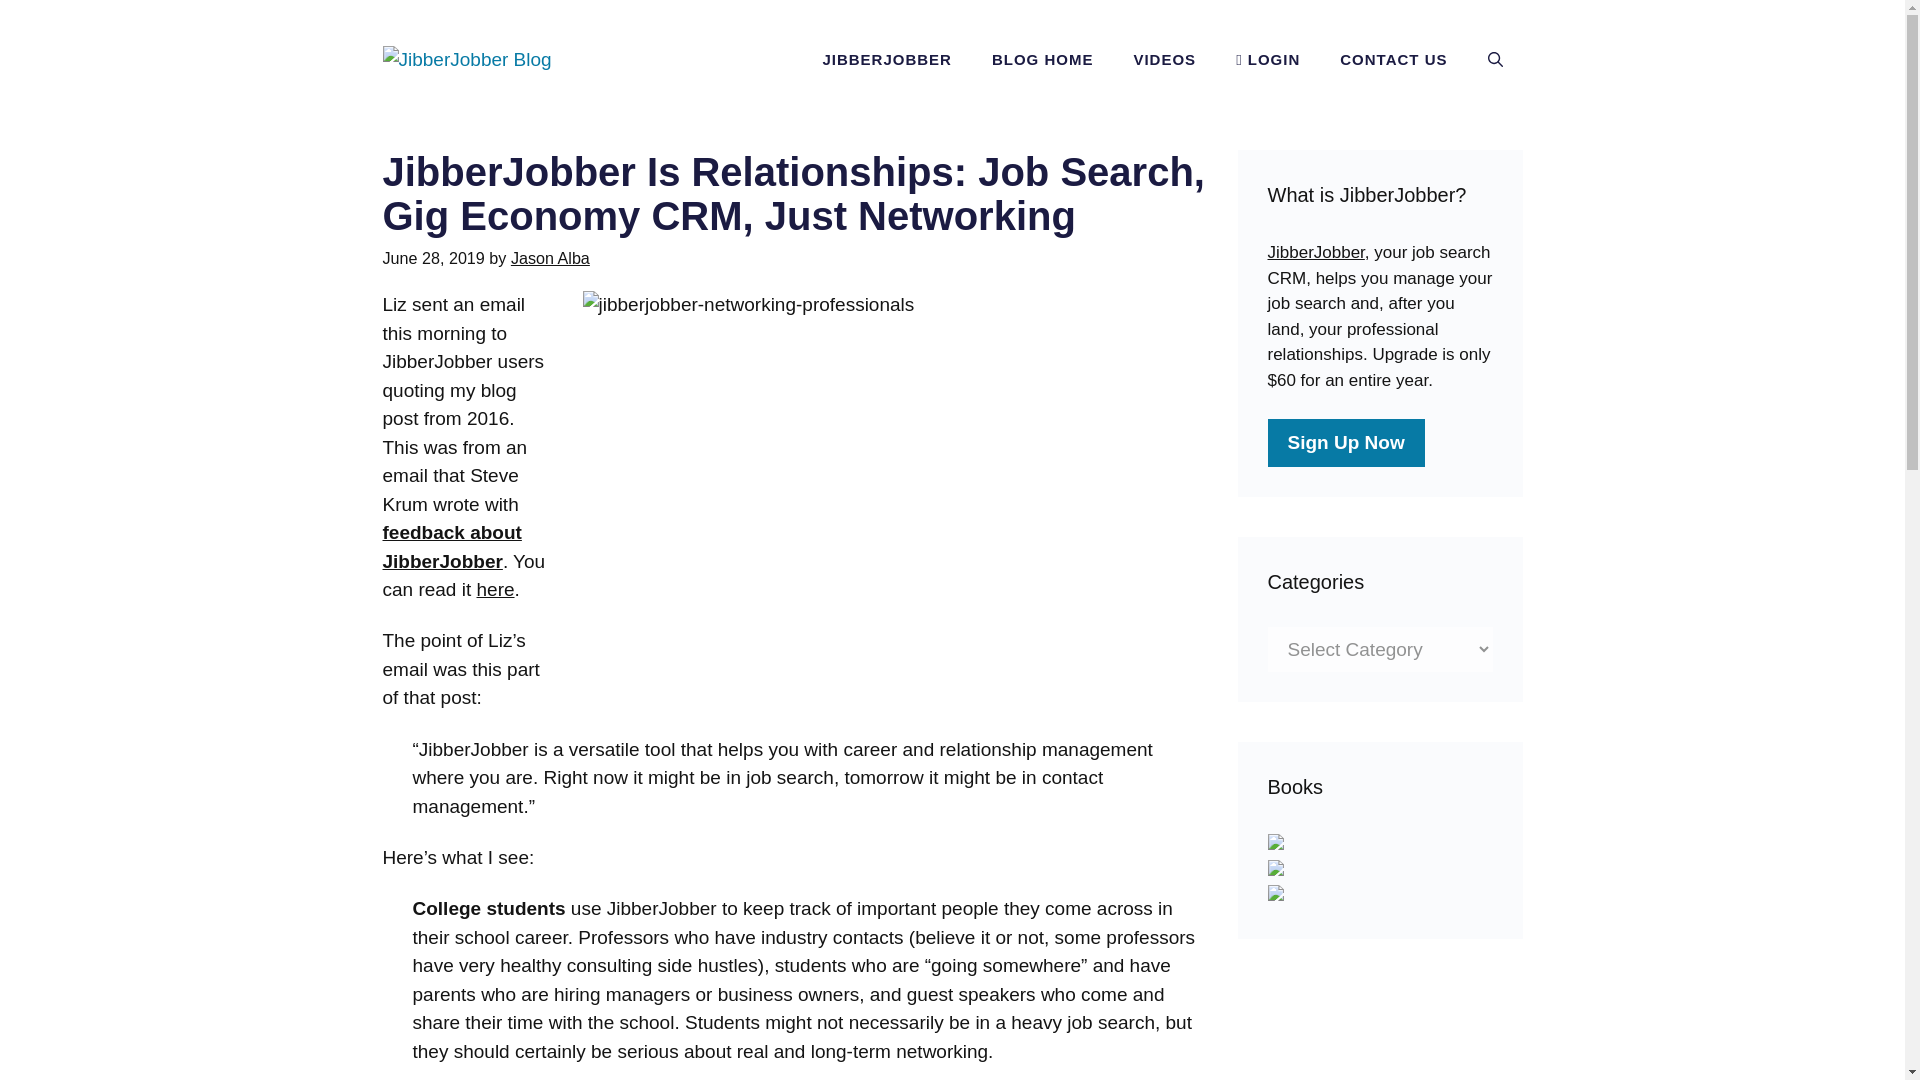  I want to click on JibberJobber Blog, so click(466, 60).